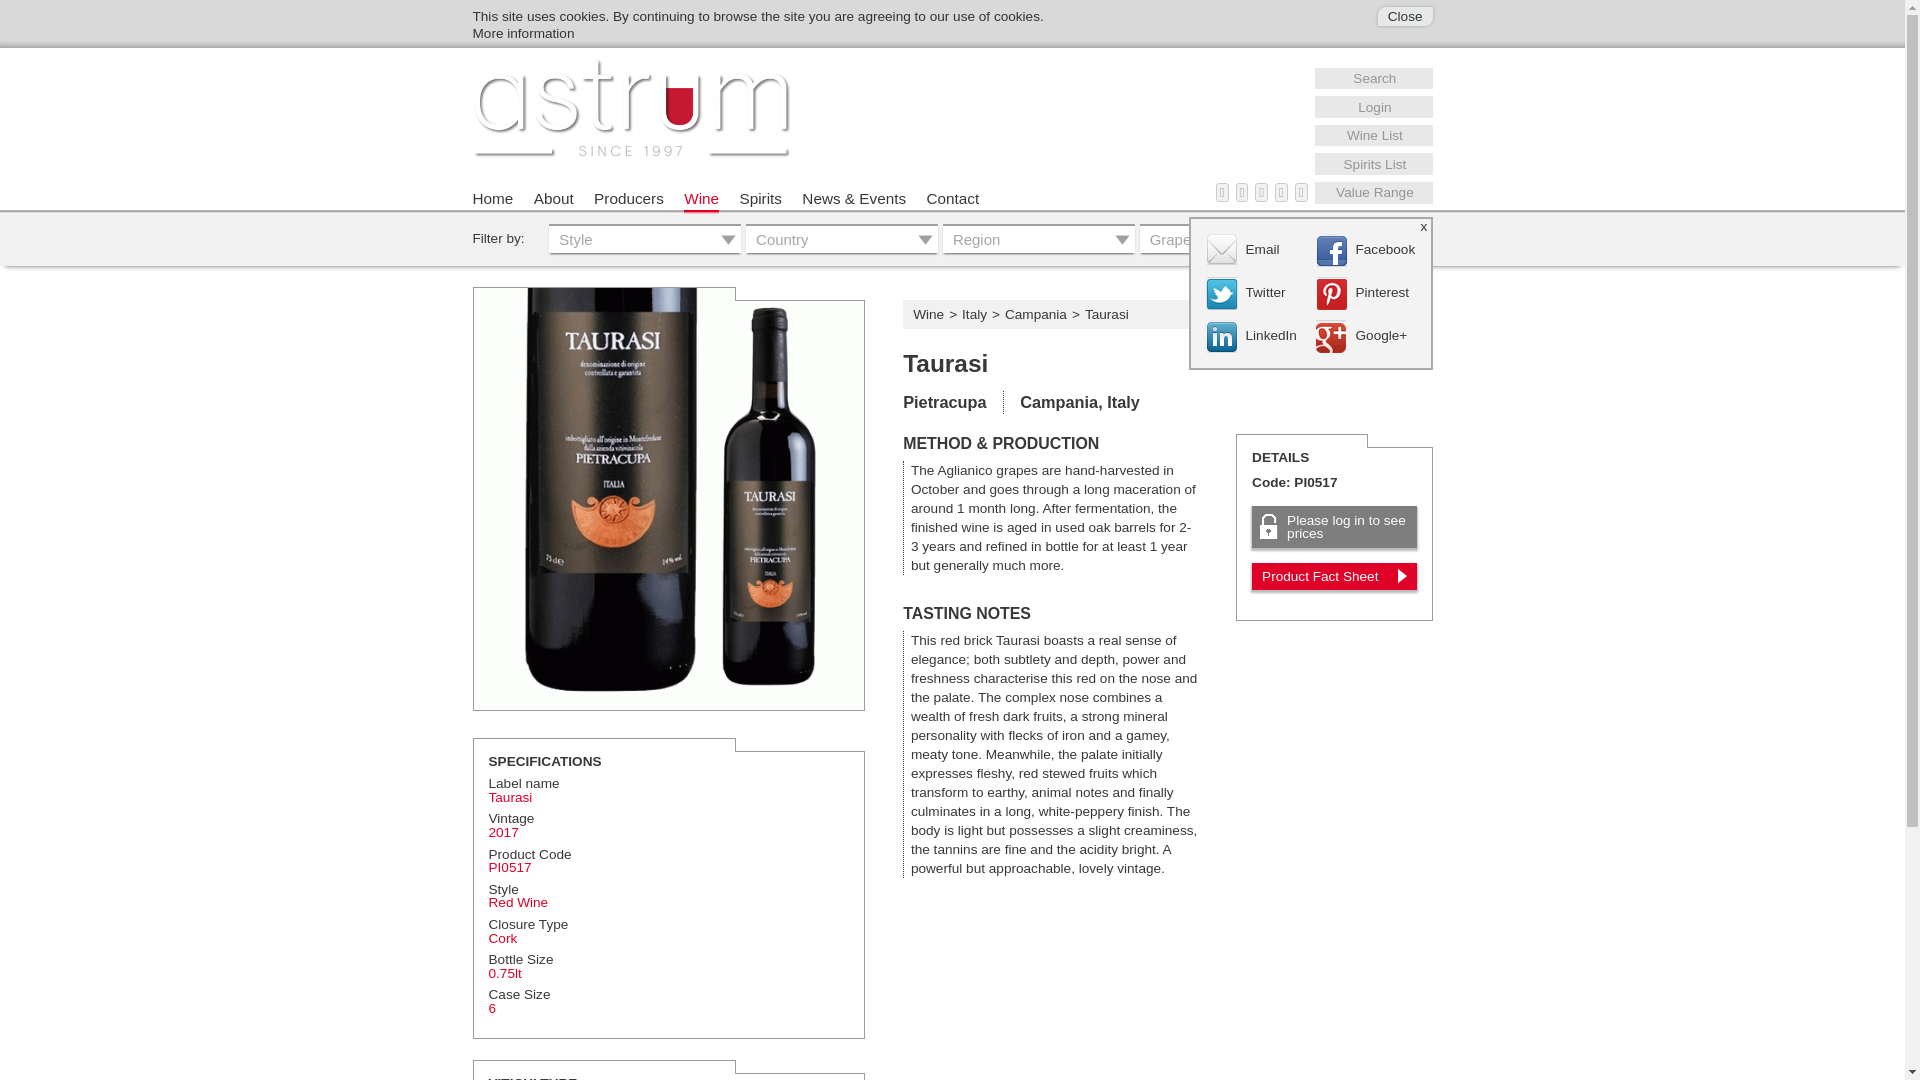  I want to click on Value Range, so click(1376, 193).